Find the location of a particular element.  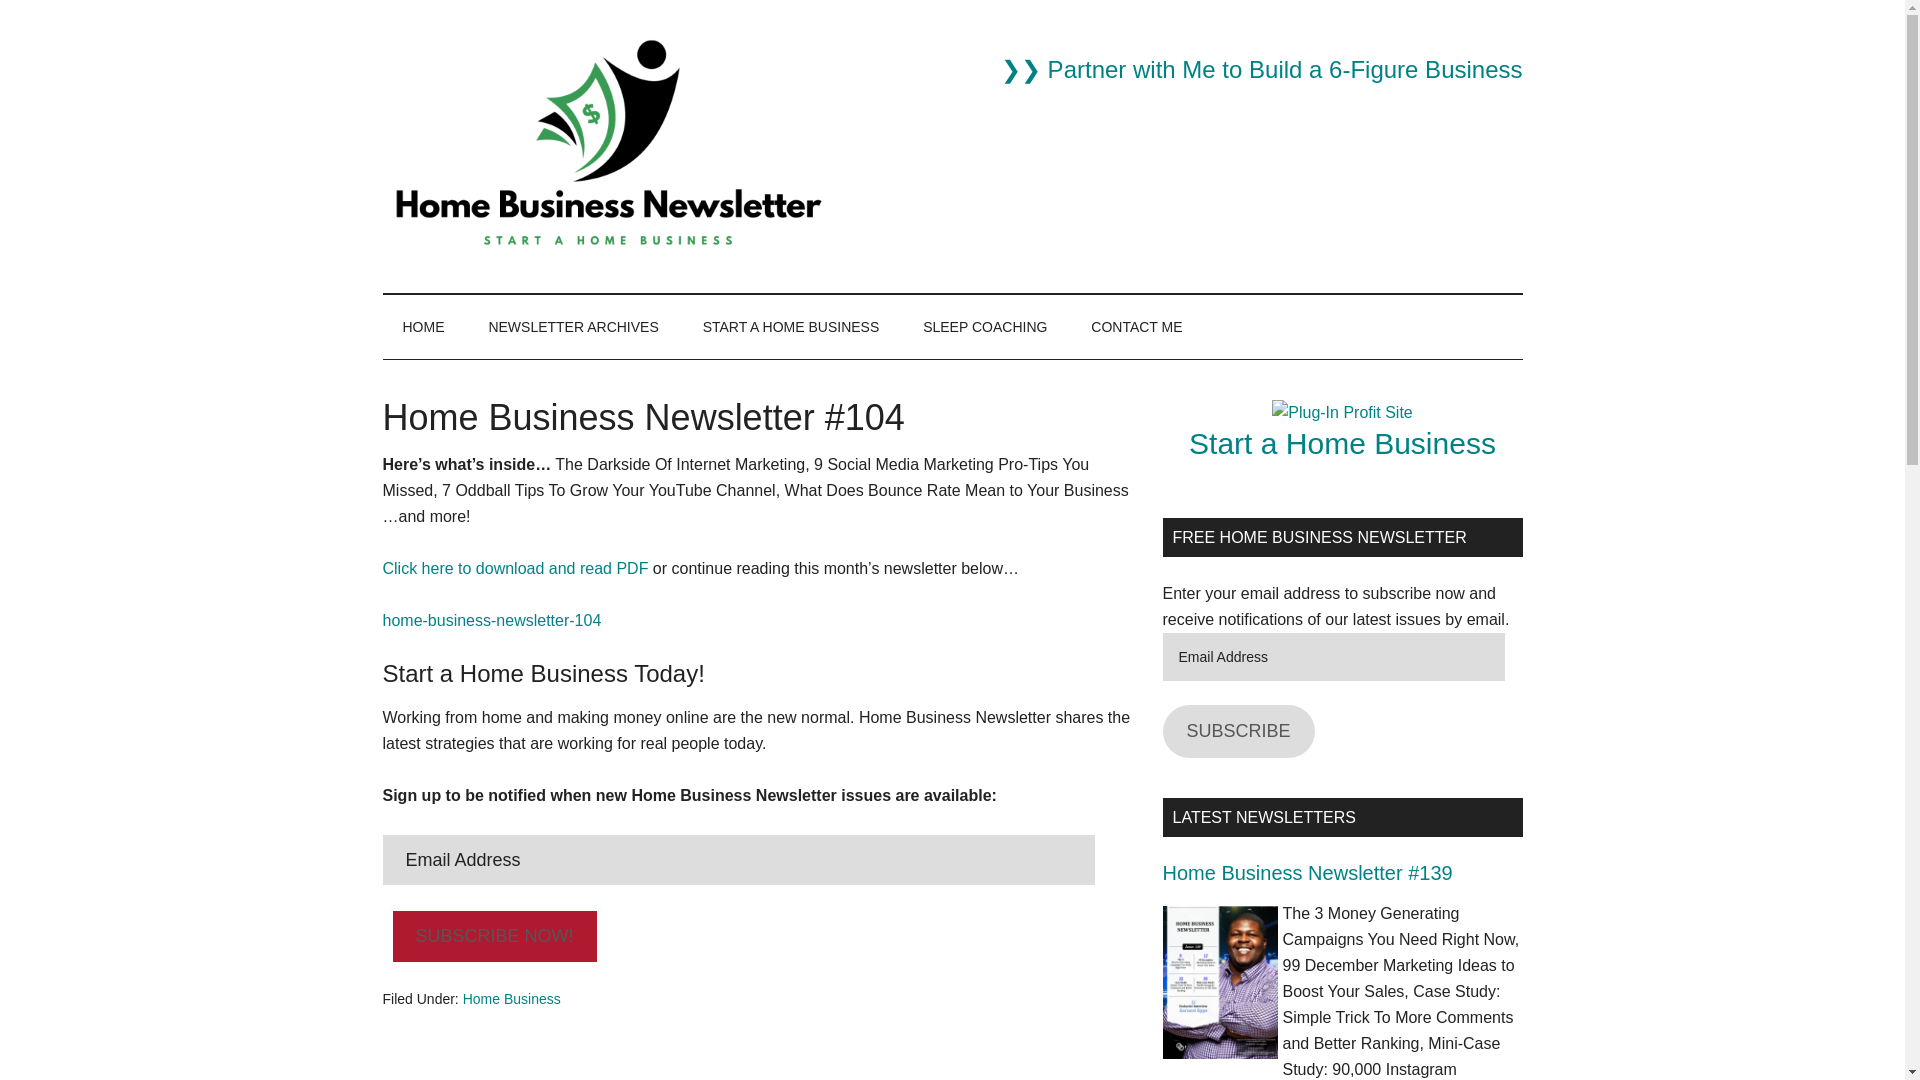

HOME is located at coordinates (423, 326).